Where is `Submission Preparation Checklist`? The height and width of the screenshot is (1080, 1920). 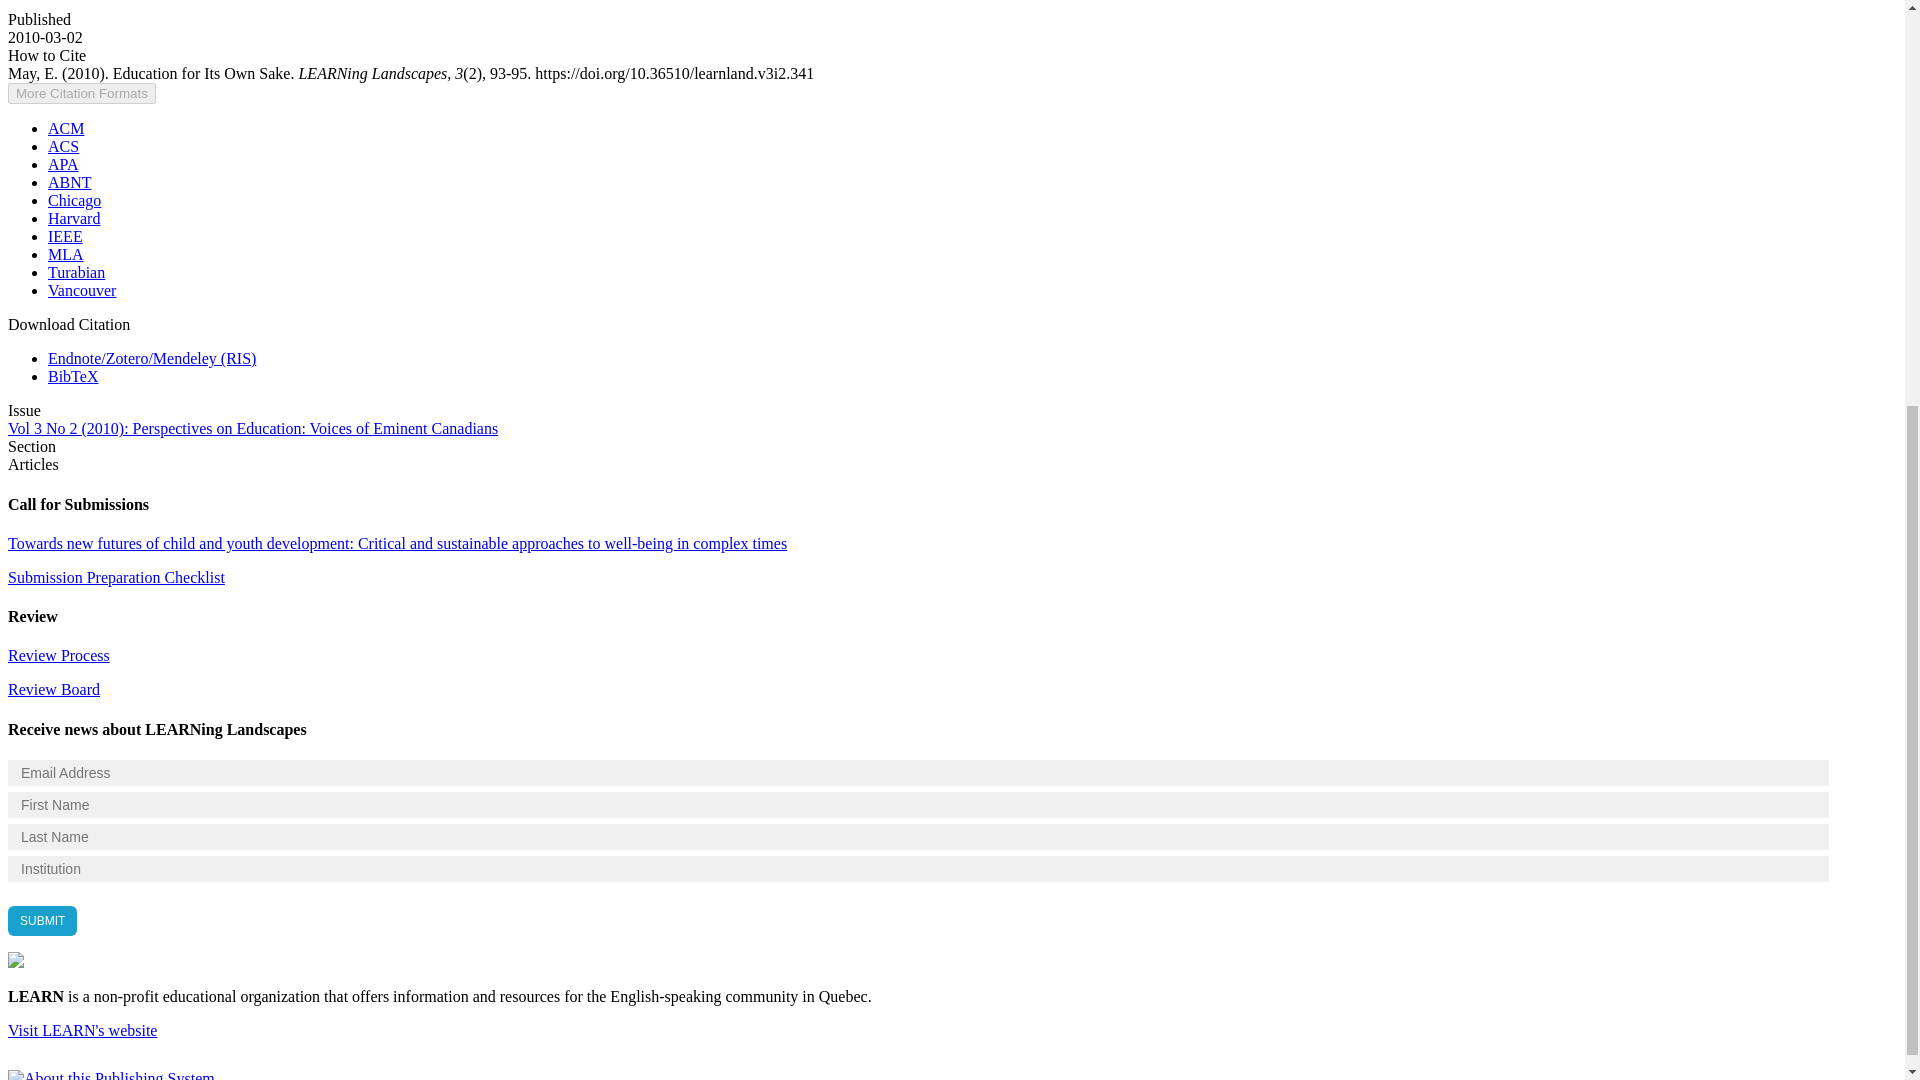 Submission Preparation Checklist is located at coordinates (116, 578).